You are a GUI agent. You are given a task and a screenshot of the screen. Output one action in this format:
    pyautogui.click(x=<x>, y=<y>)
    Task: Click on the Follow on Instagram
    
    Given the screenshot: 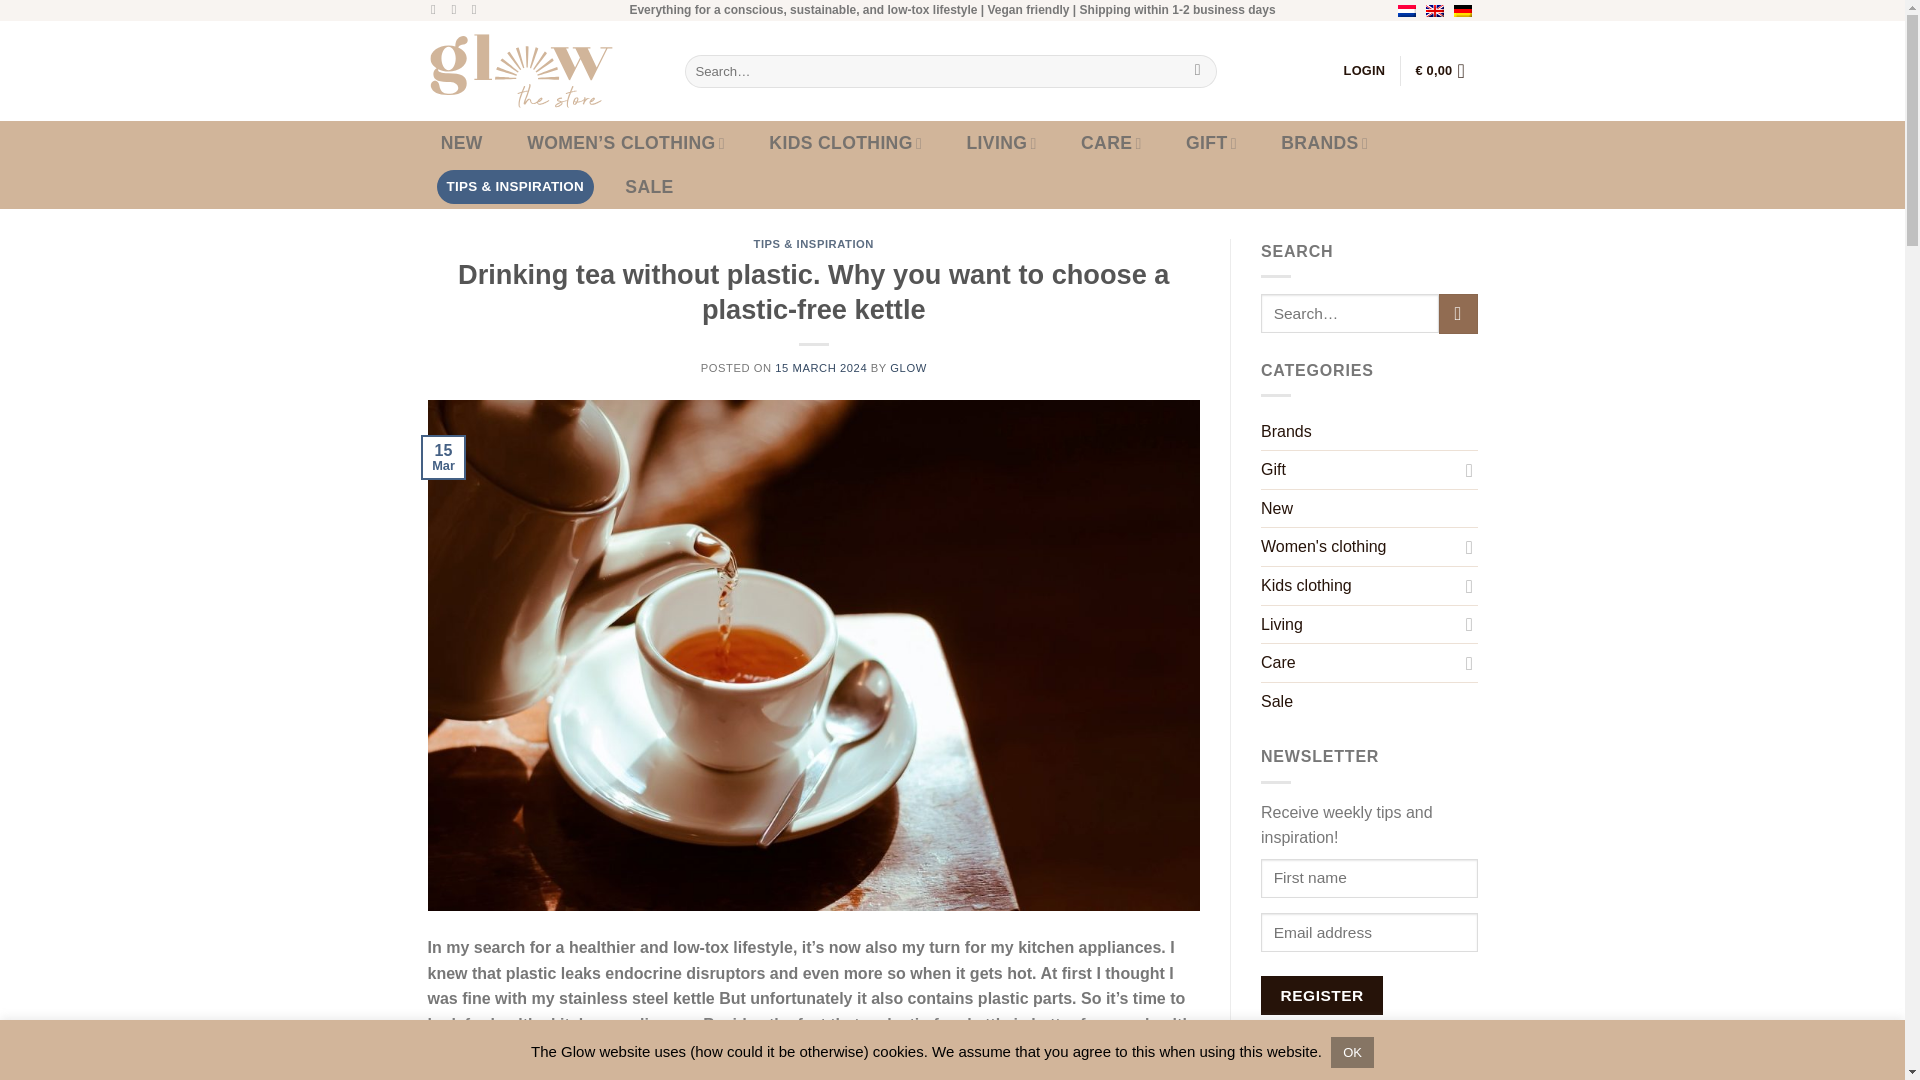 What is the action you would take?
    pyautogui.click(x=458, y=10)
    